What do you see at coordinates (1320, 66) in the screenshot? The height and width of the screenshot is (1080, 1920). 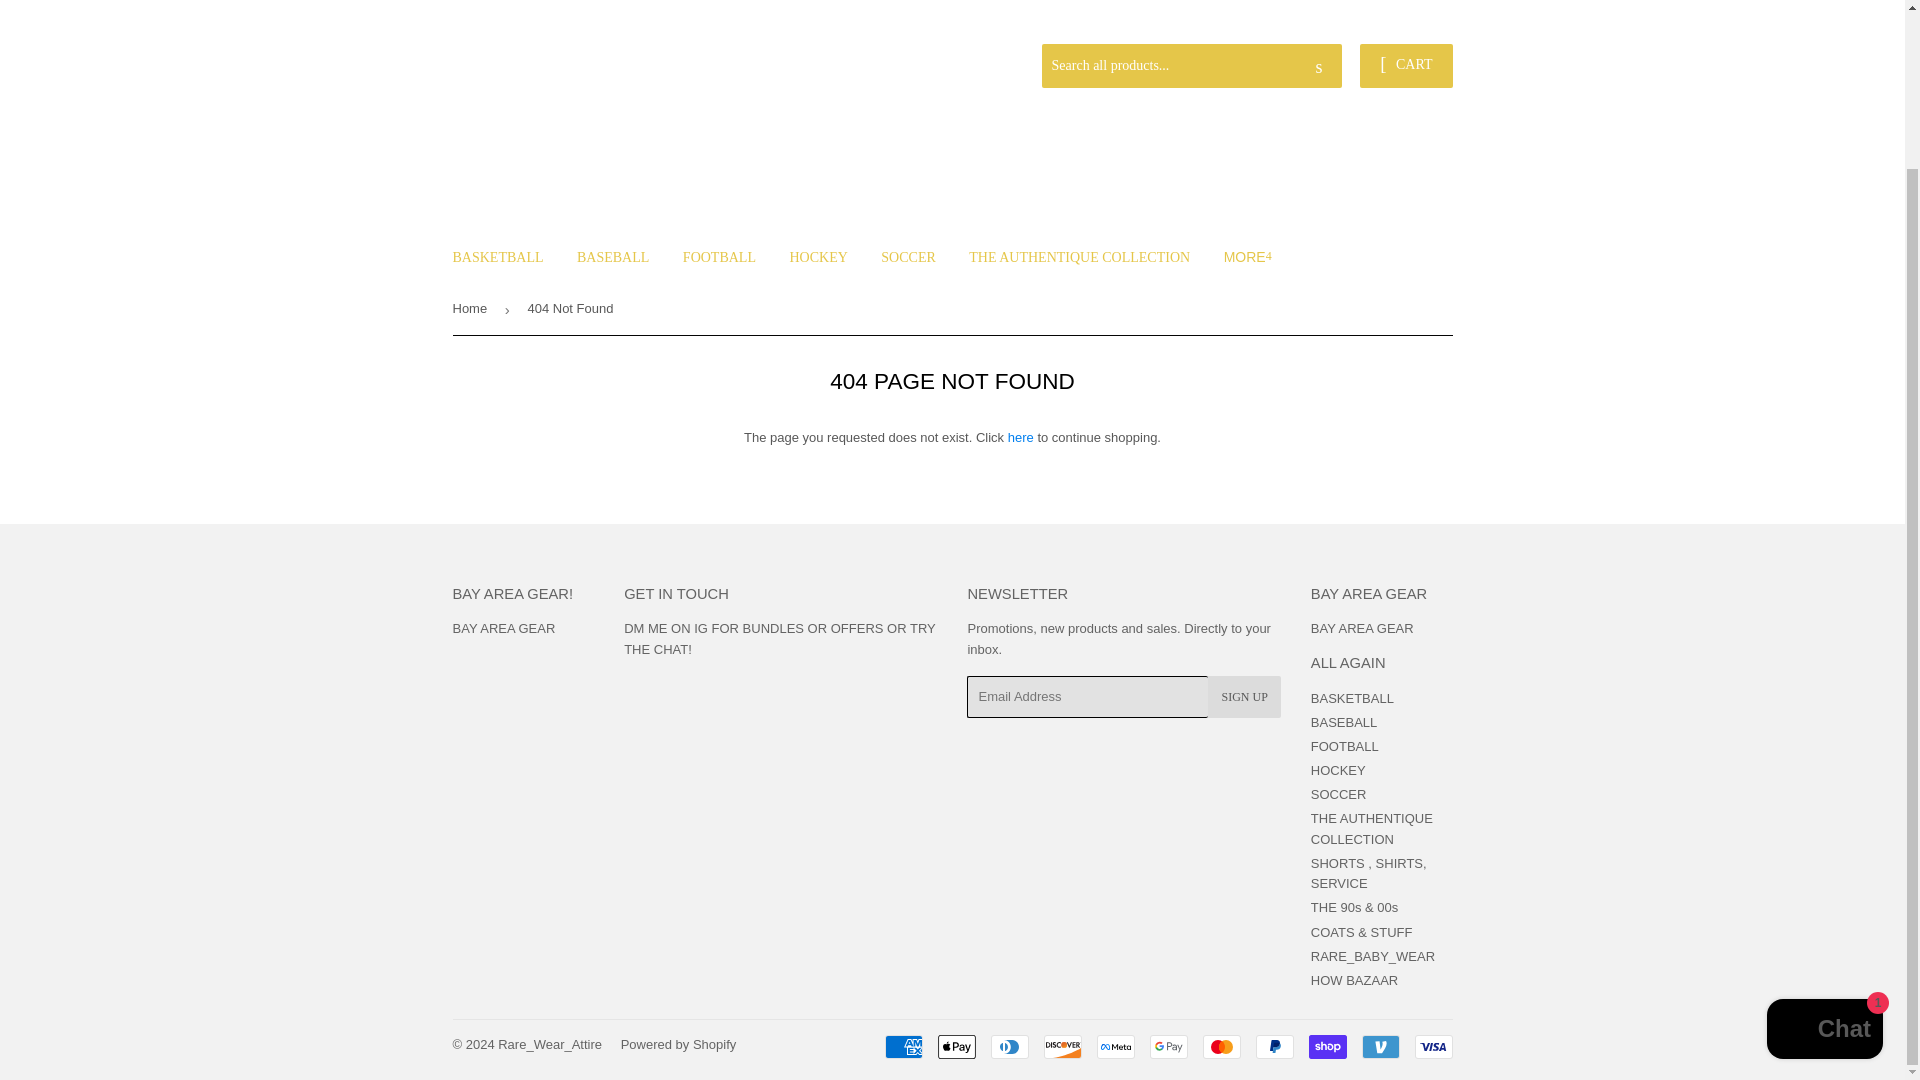 I see `Search` at bounding box center [1320, 66].